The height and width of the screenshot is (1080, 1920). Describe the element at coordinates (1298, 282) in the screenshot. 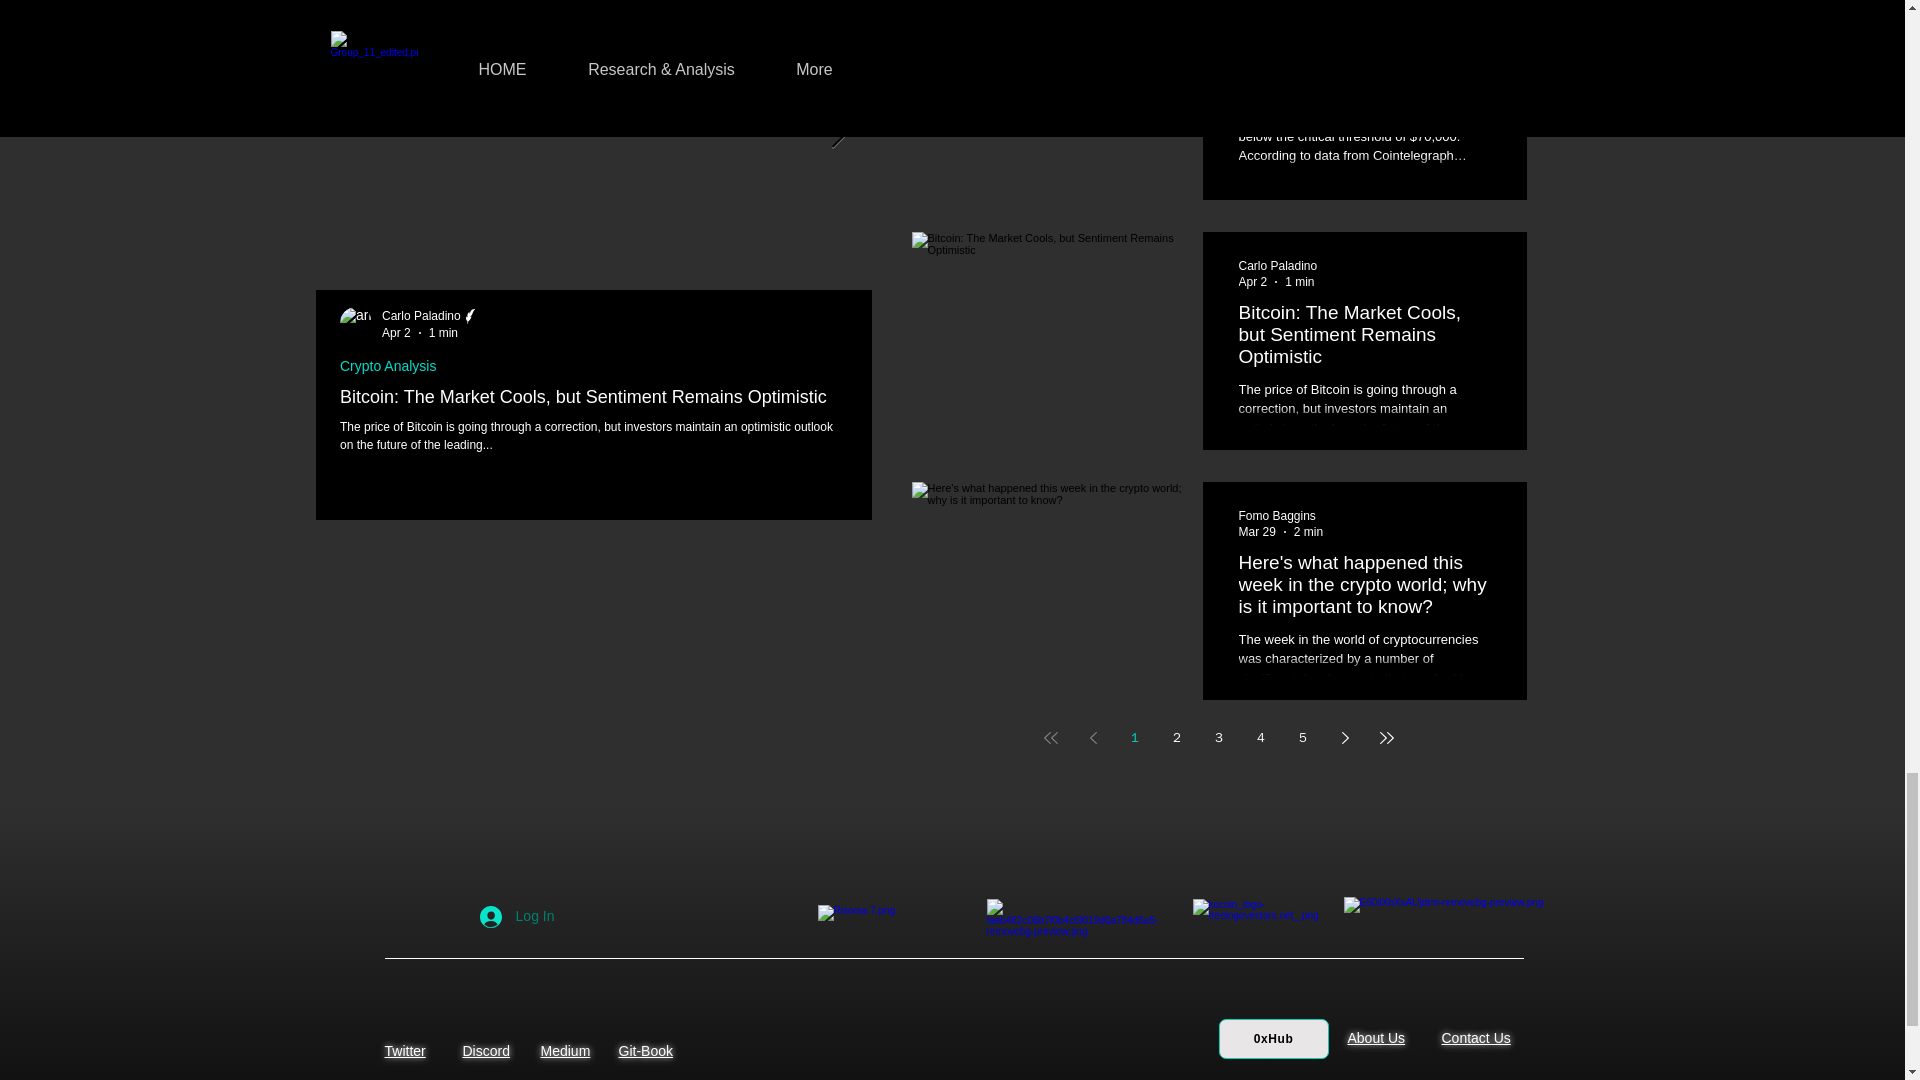

I see `1 min` at that location.